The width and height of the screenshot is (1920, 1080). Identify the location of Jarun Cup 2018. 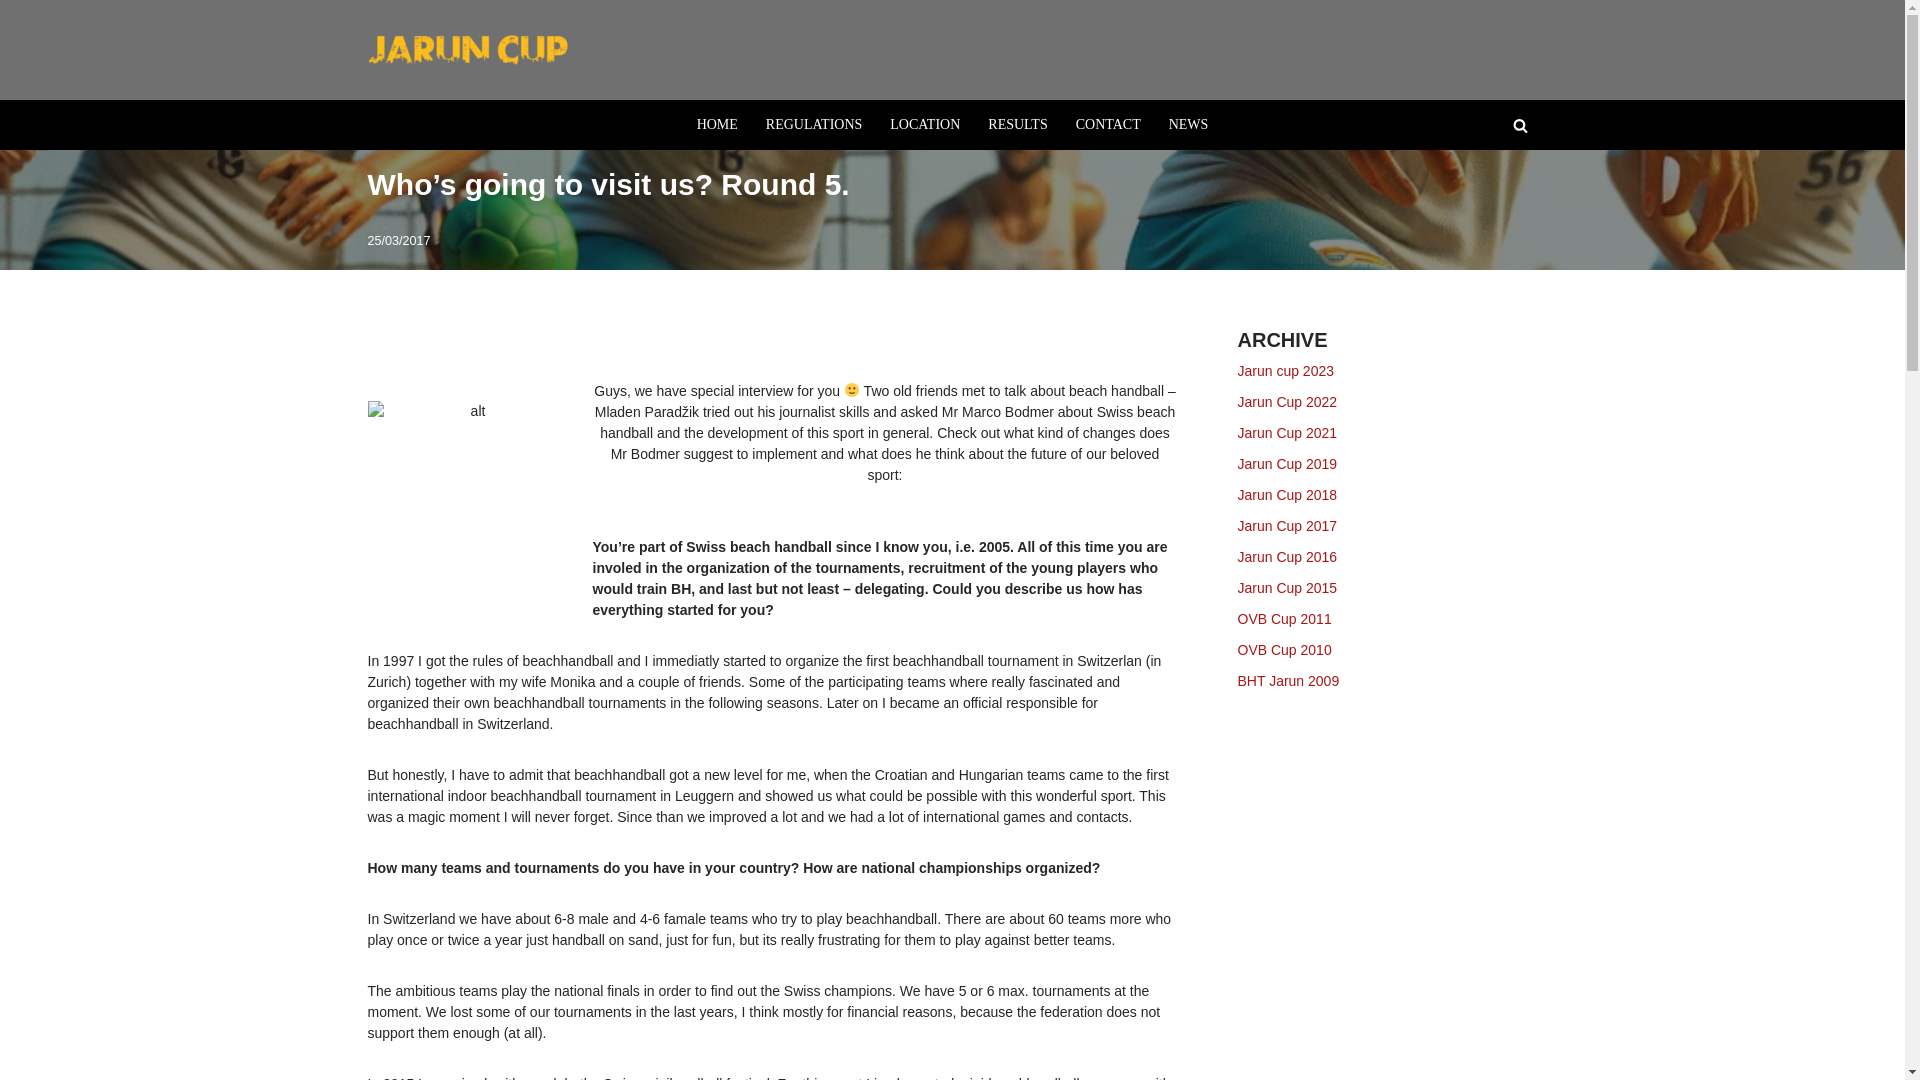
(1288, 495).